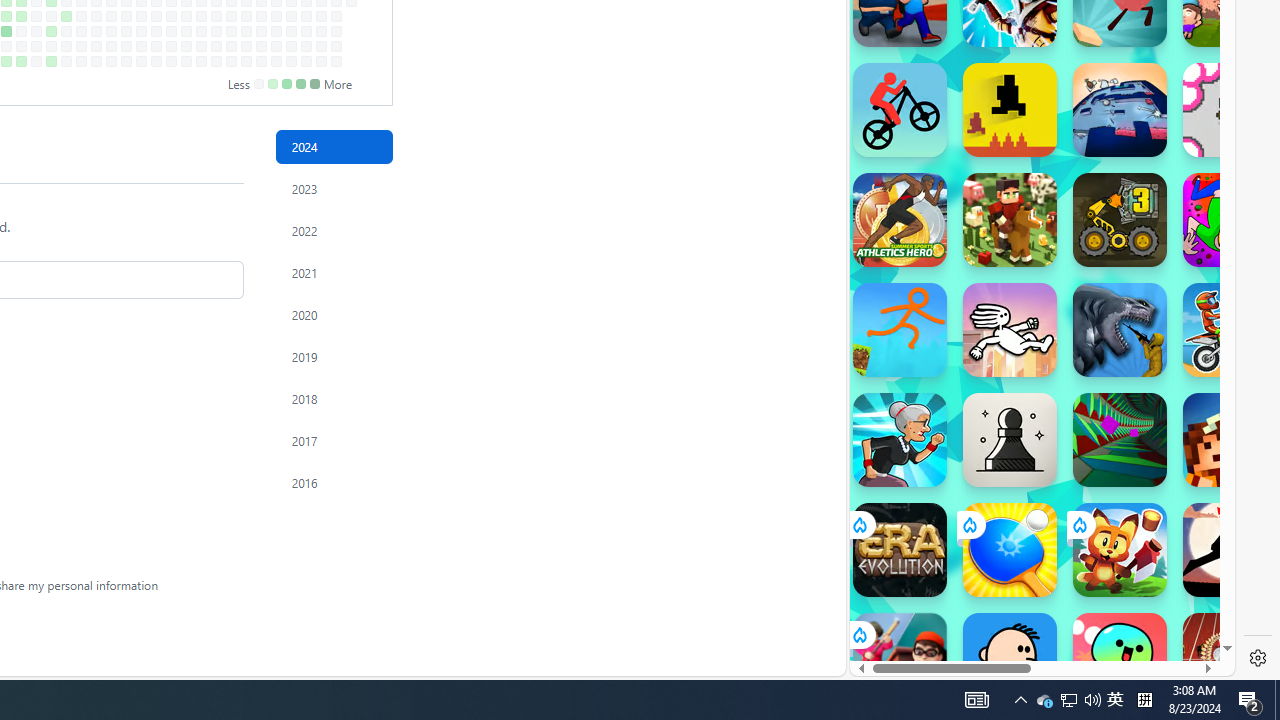 This screenshot has height=720, width=1280. I want to click on Era: Evolution, so click(900, 550).